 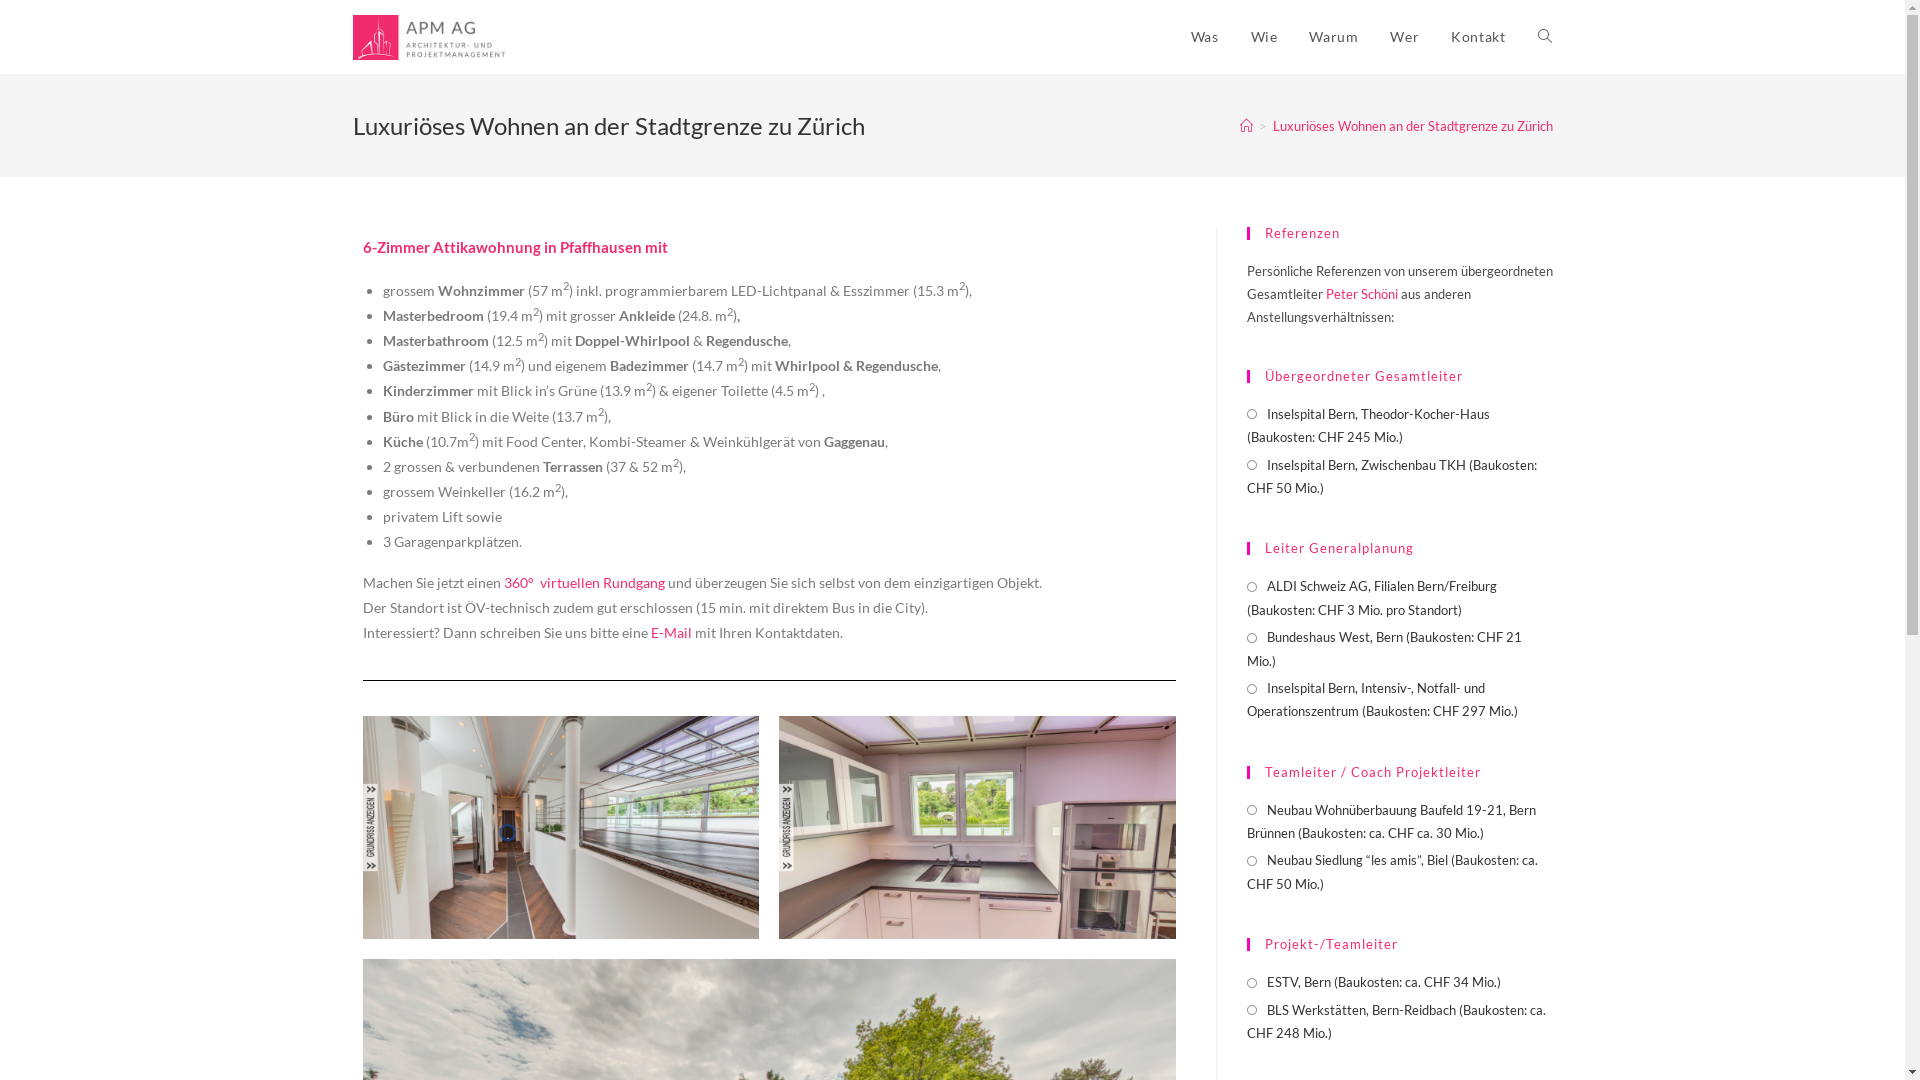 I want to click on E-Mail, so click(x=670, y=632).